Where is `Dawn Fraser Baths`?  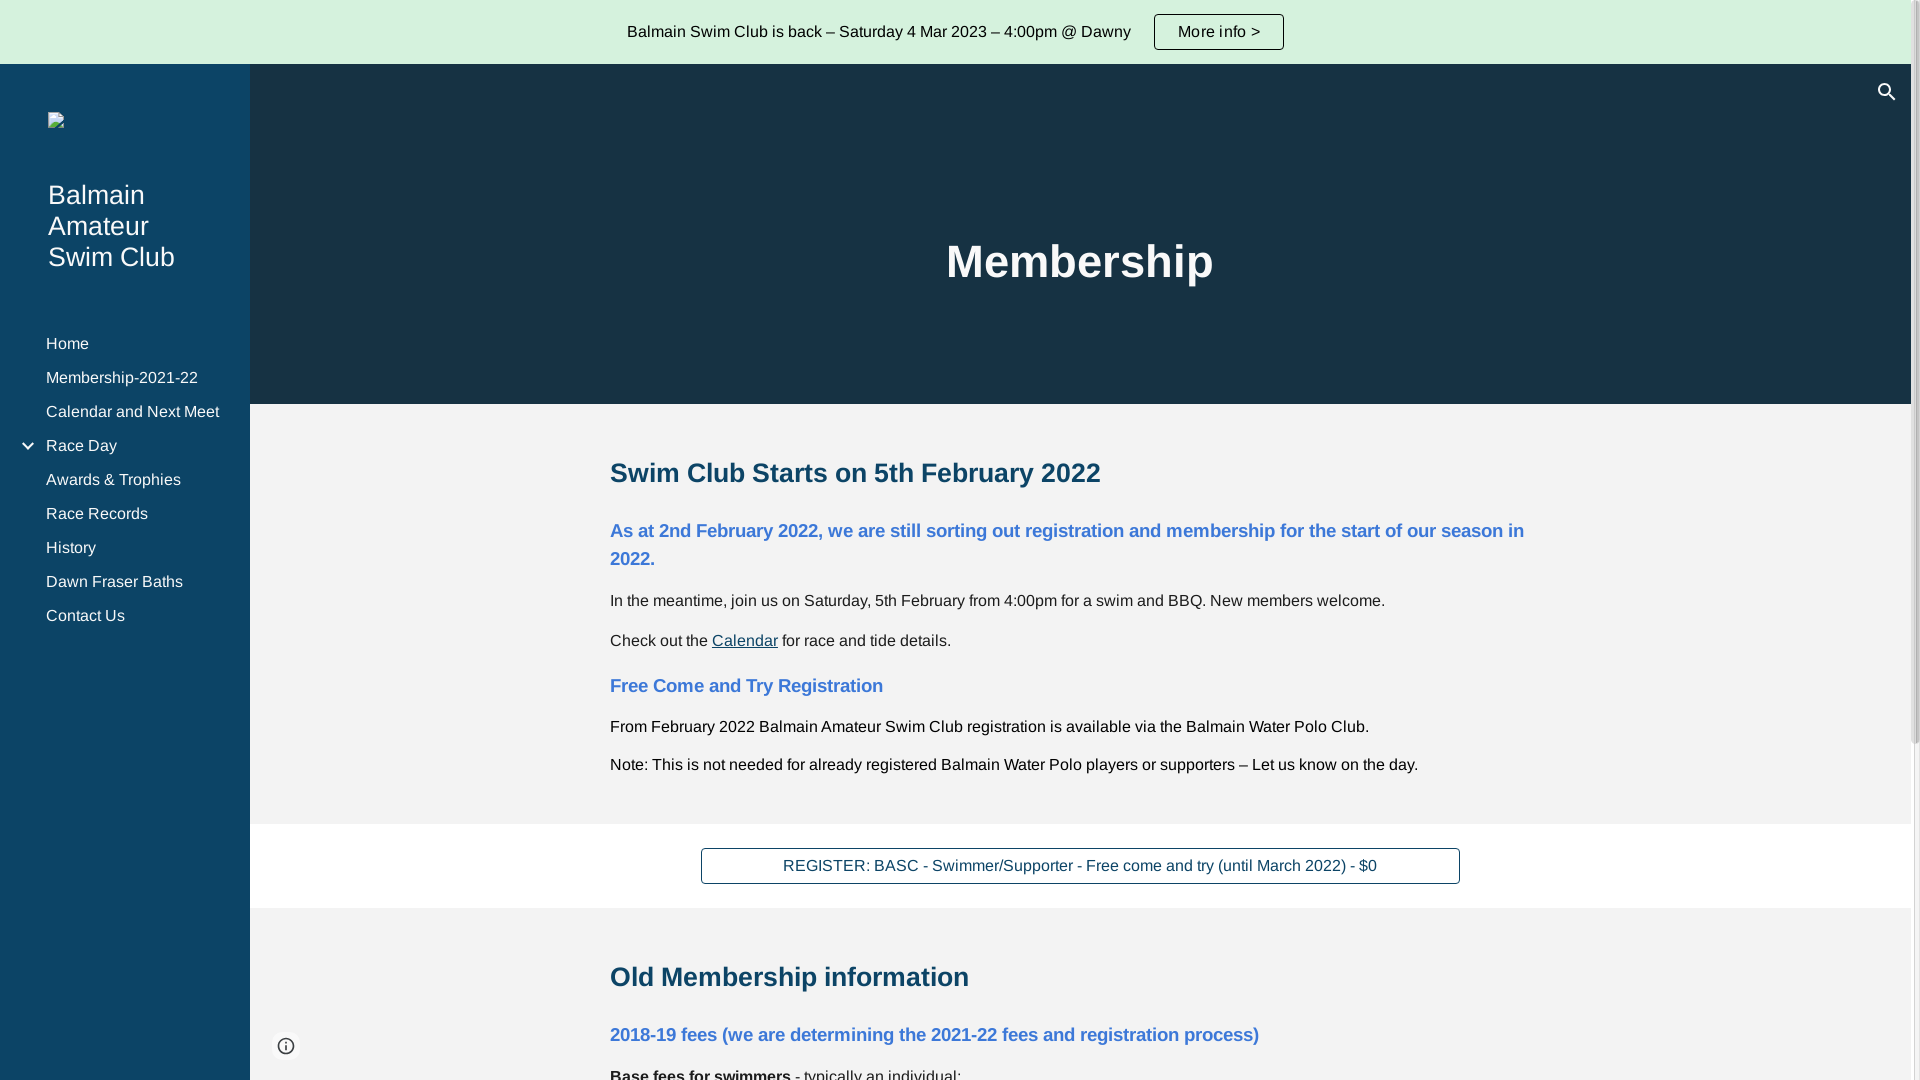
Dawn Fraser Baths is located at coordinates (136, 582).